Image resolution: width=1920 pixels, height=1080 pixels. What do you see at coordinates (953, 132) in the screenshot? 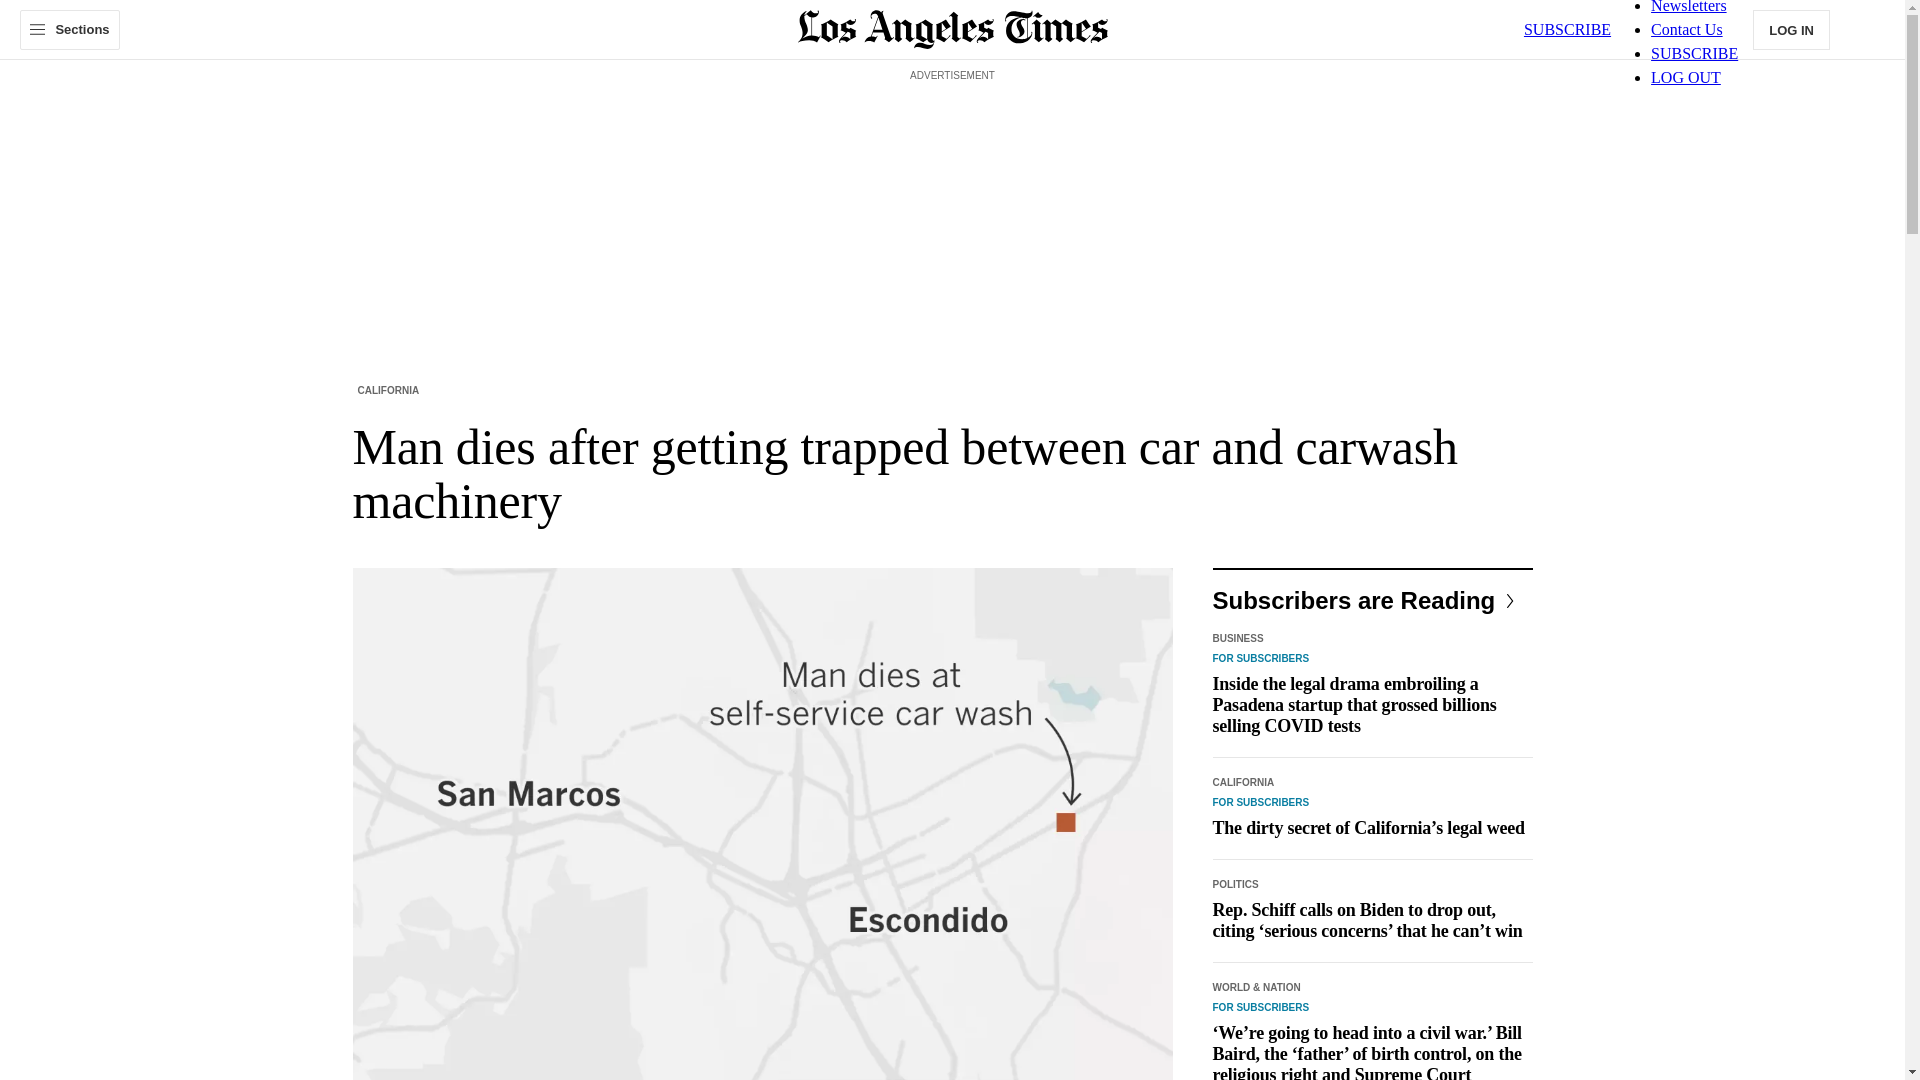
I see `3rd party ad content` at bounding box center [953, 132].